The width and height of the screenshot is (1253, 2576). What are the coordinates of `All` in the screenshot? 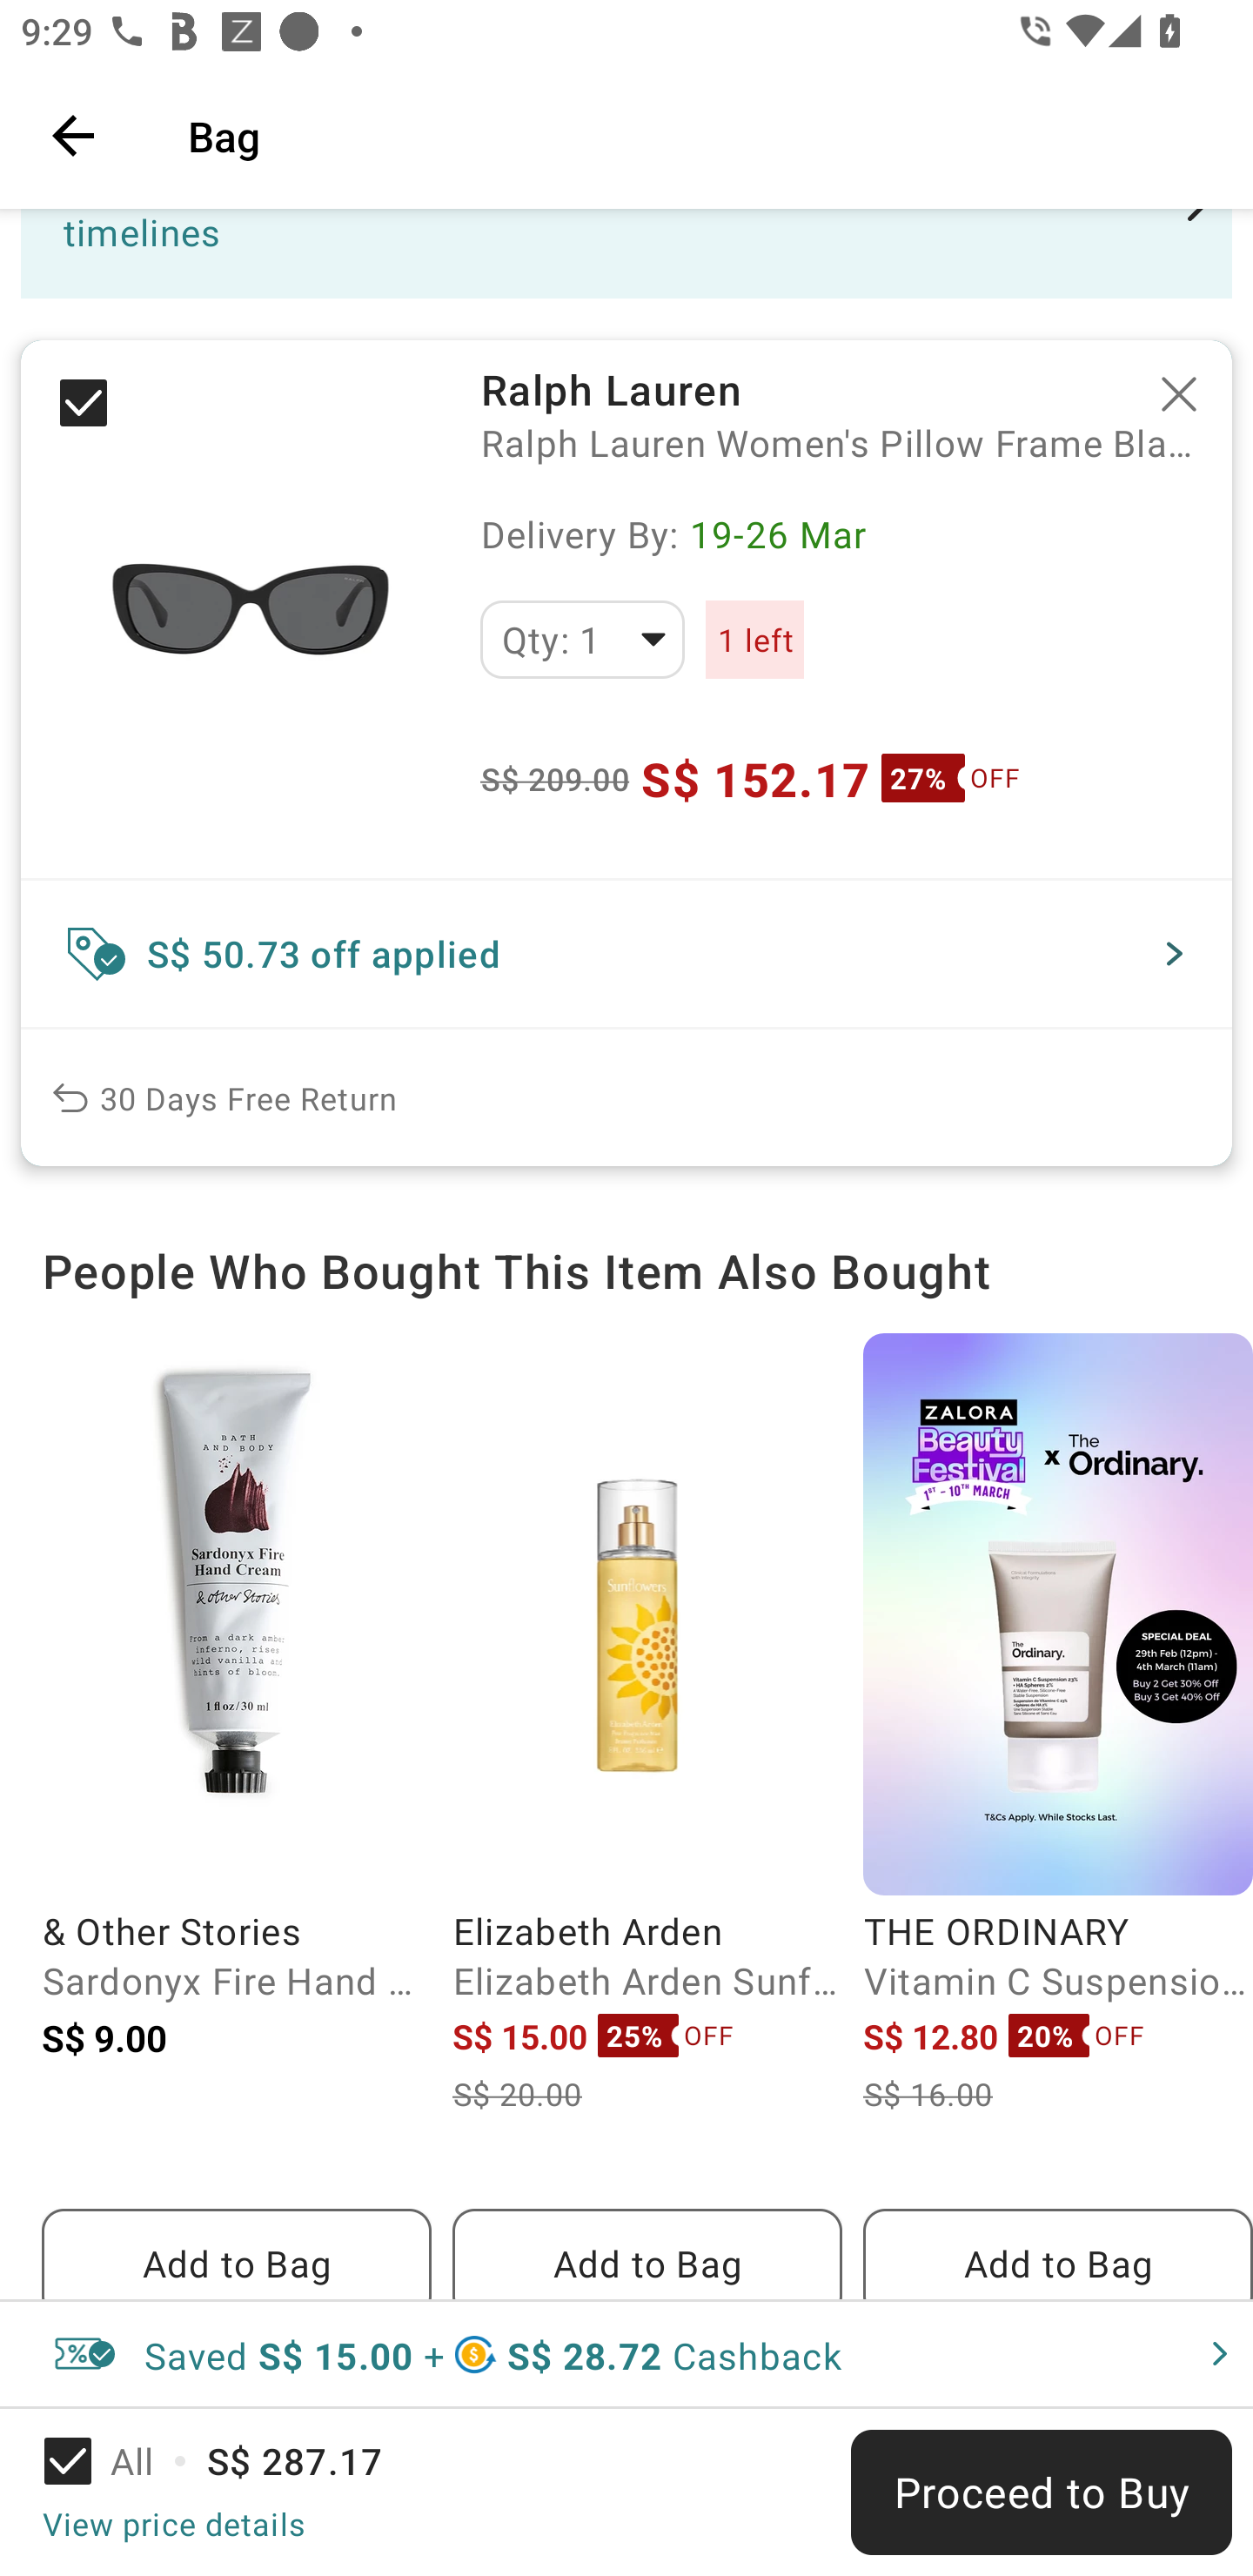 It's located at (118, 2461).